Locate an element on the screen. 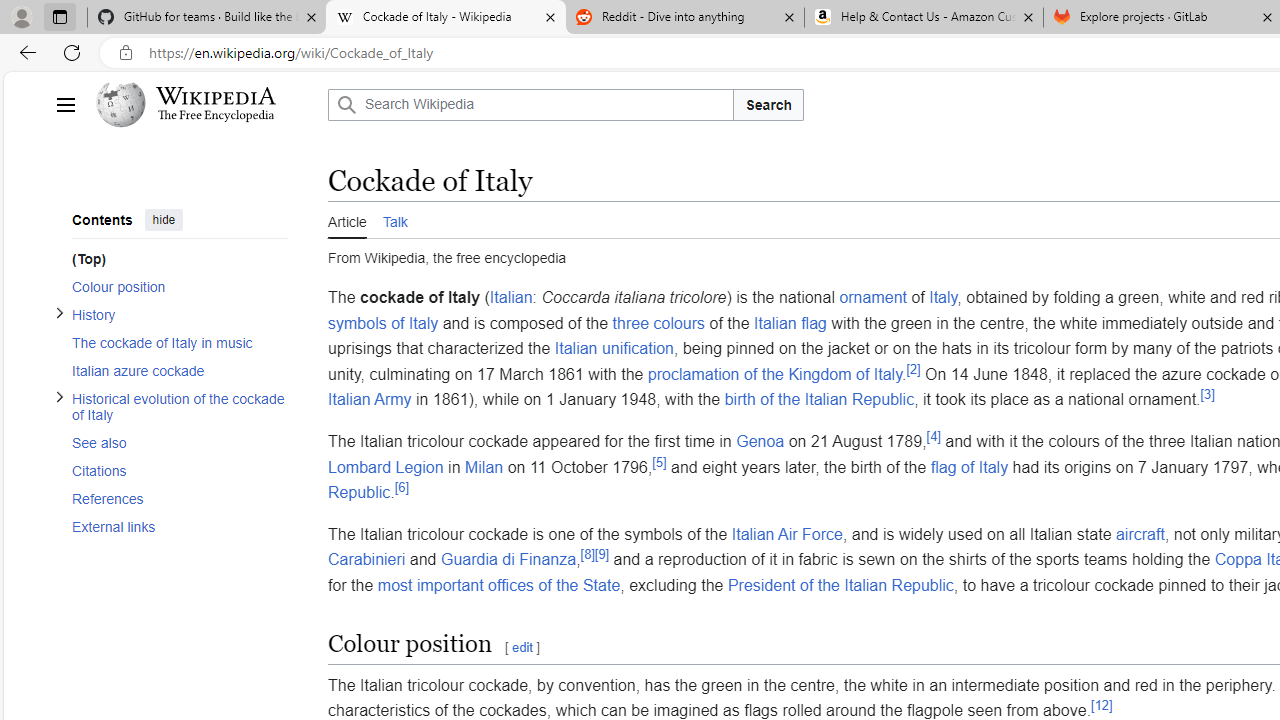  The cockade of Italy in music is located at coordinates (174, 342).